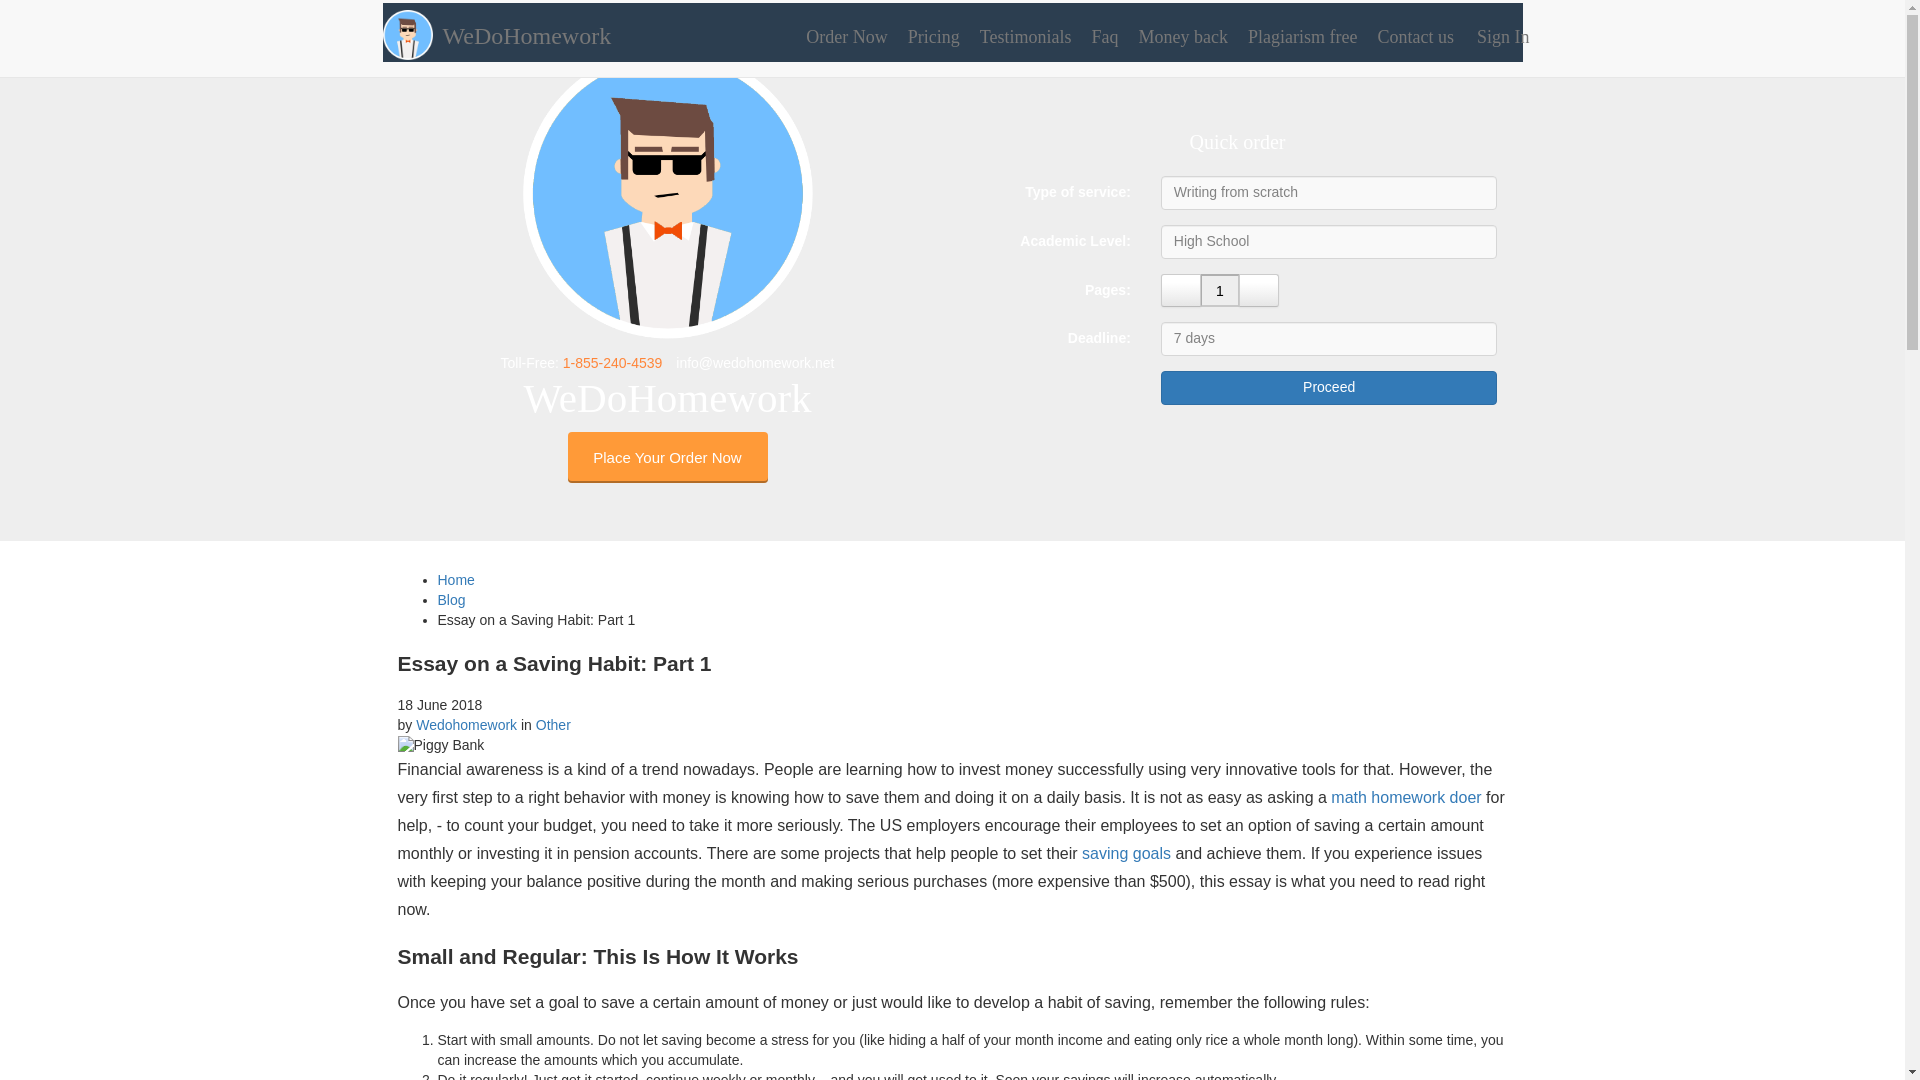 The height and width of the screenshot is (1080, 1920). I want to click on Place Your Order Now, so click(668, 457).